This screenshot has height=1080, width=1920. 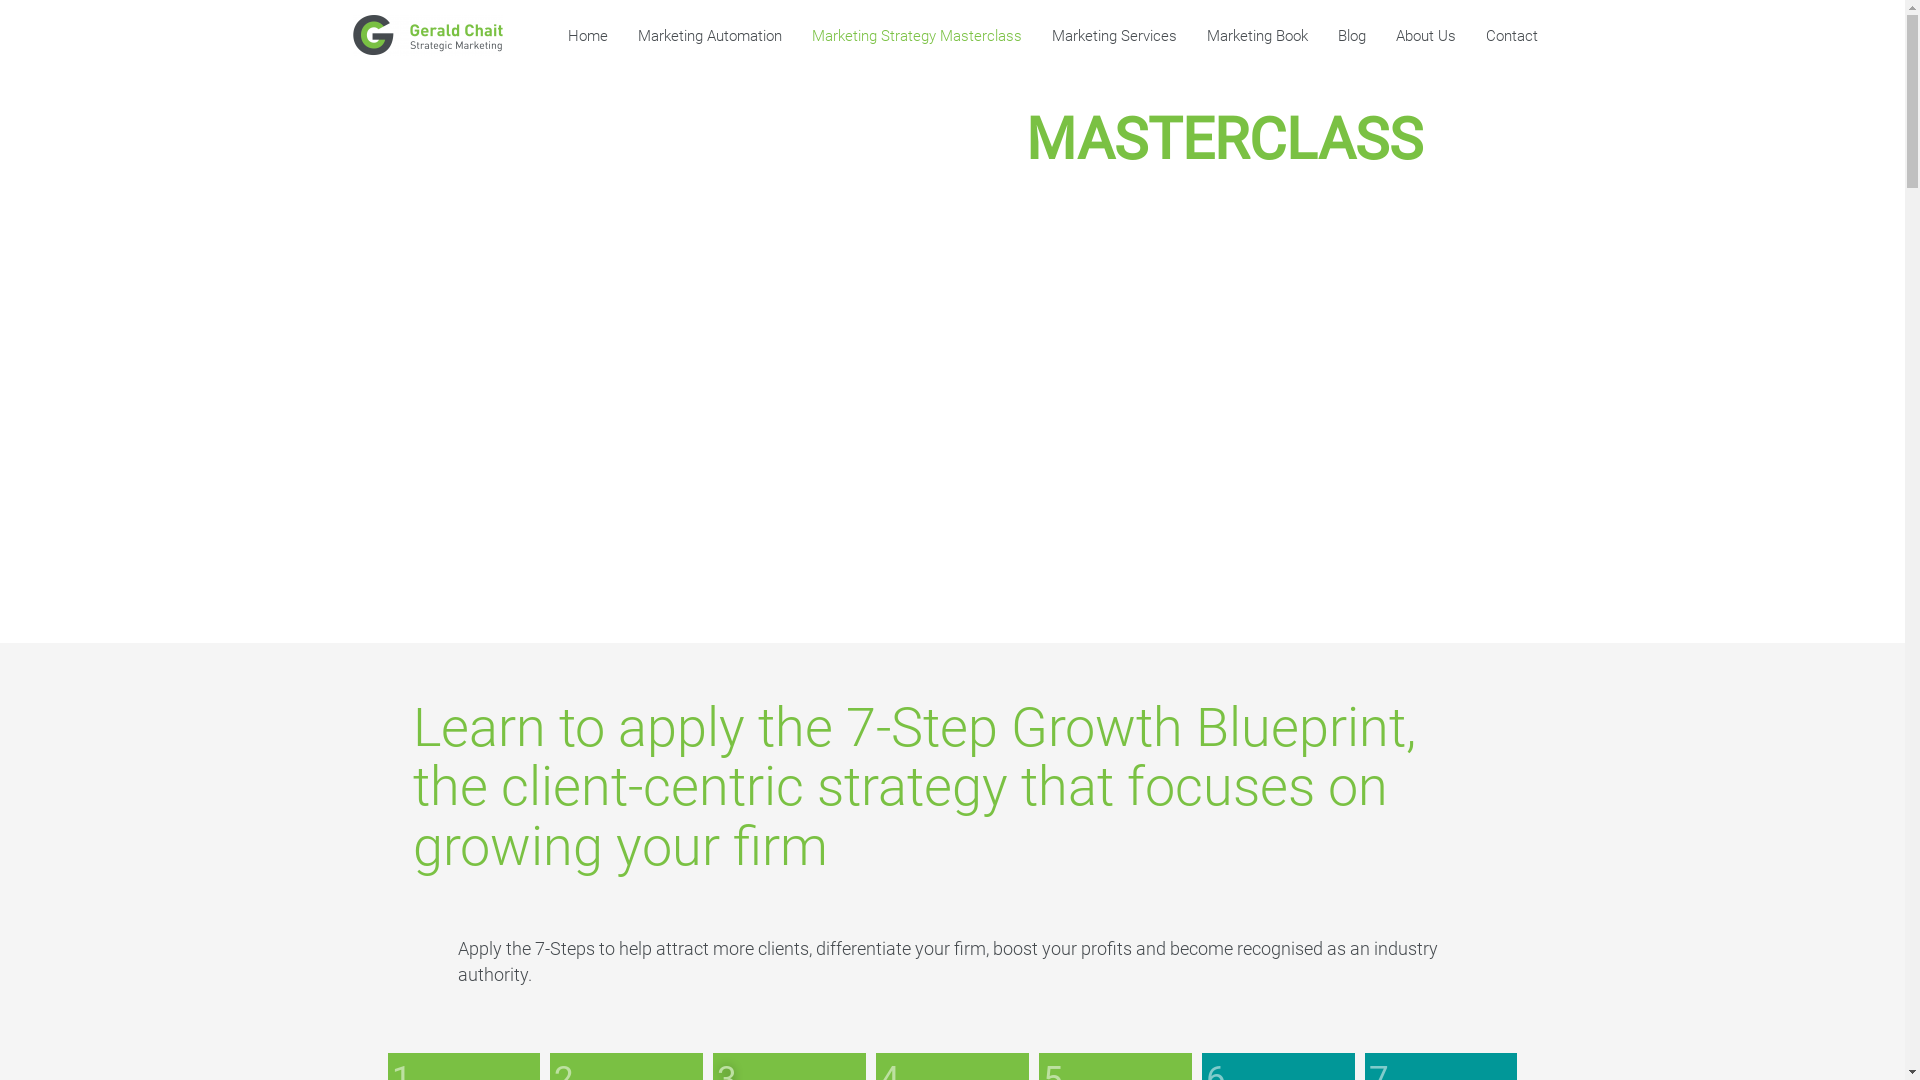 What do you see at coordinates (1511, 36) in the screenshot?
I see `Contact` at bounding box center [1511, 36].